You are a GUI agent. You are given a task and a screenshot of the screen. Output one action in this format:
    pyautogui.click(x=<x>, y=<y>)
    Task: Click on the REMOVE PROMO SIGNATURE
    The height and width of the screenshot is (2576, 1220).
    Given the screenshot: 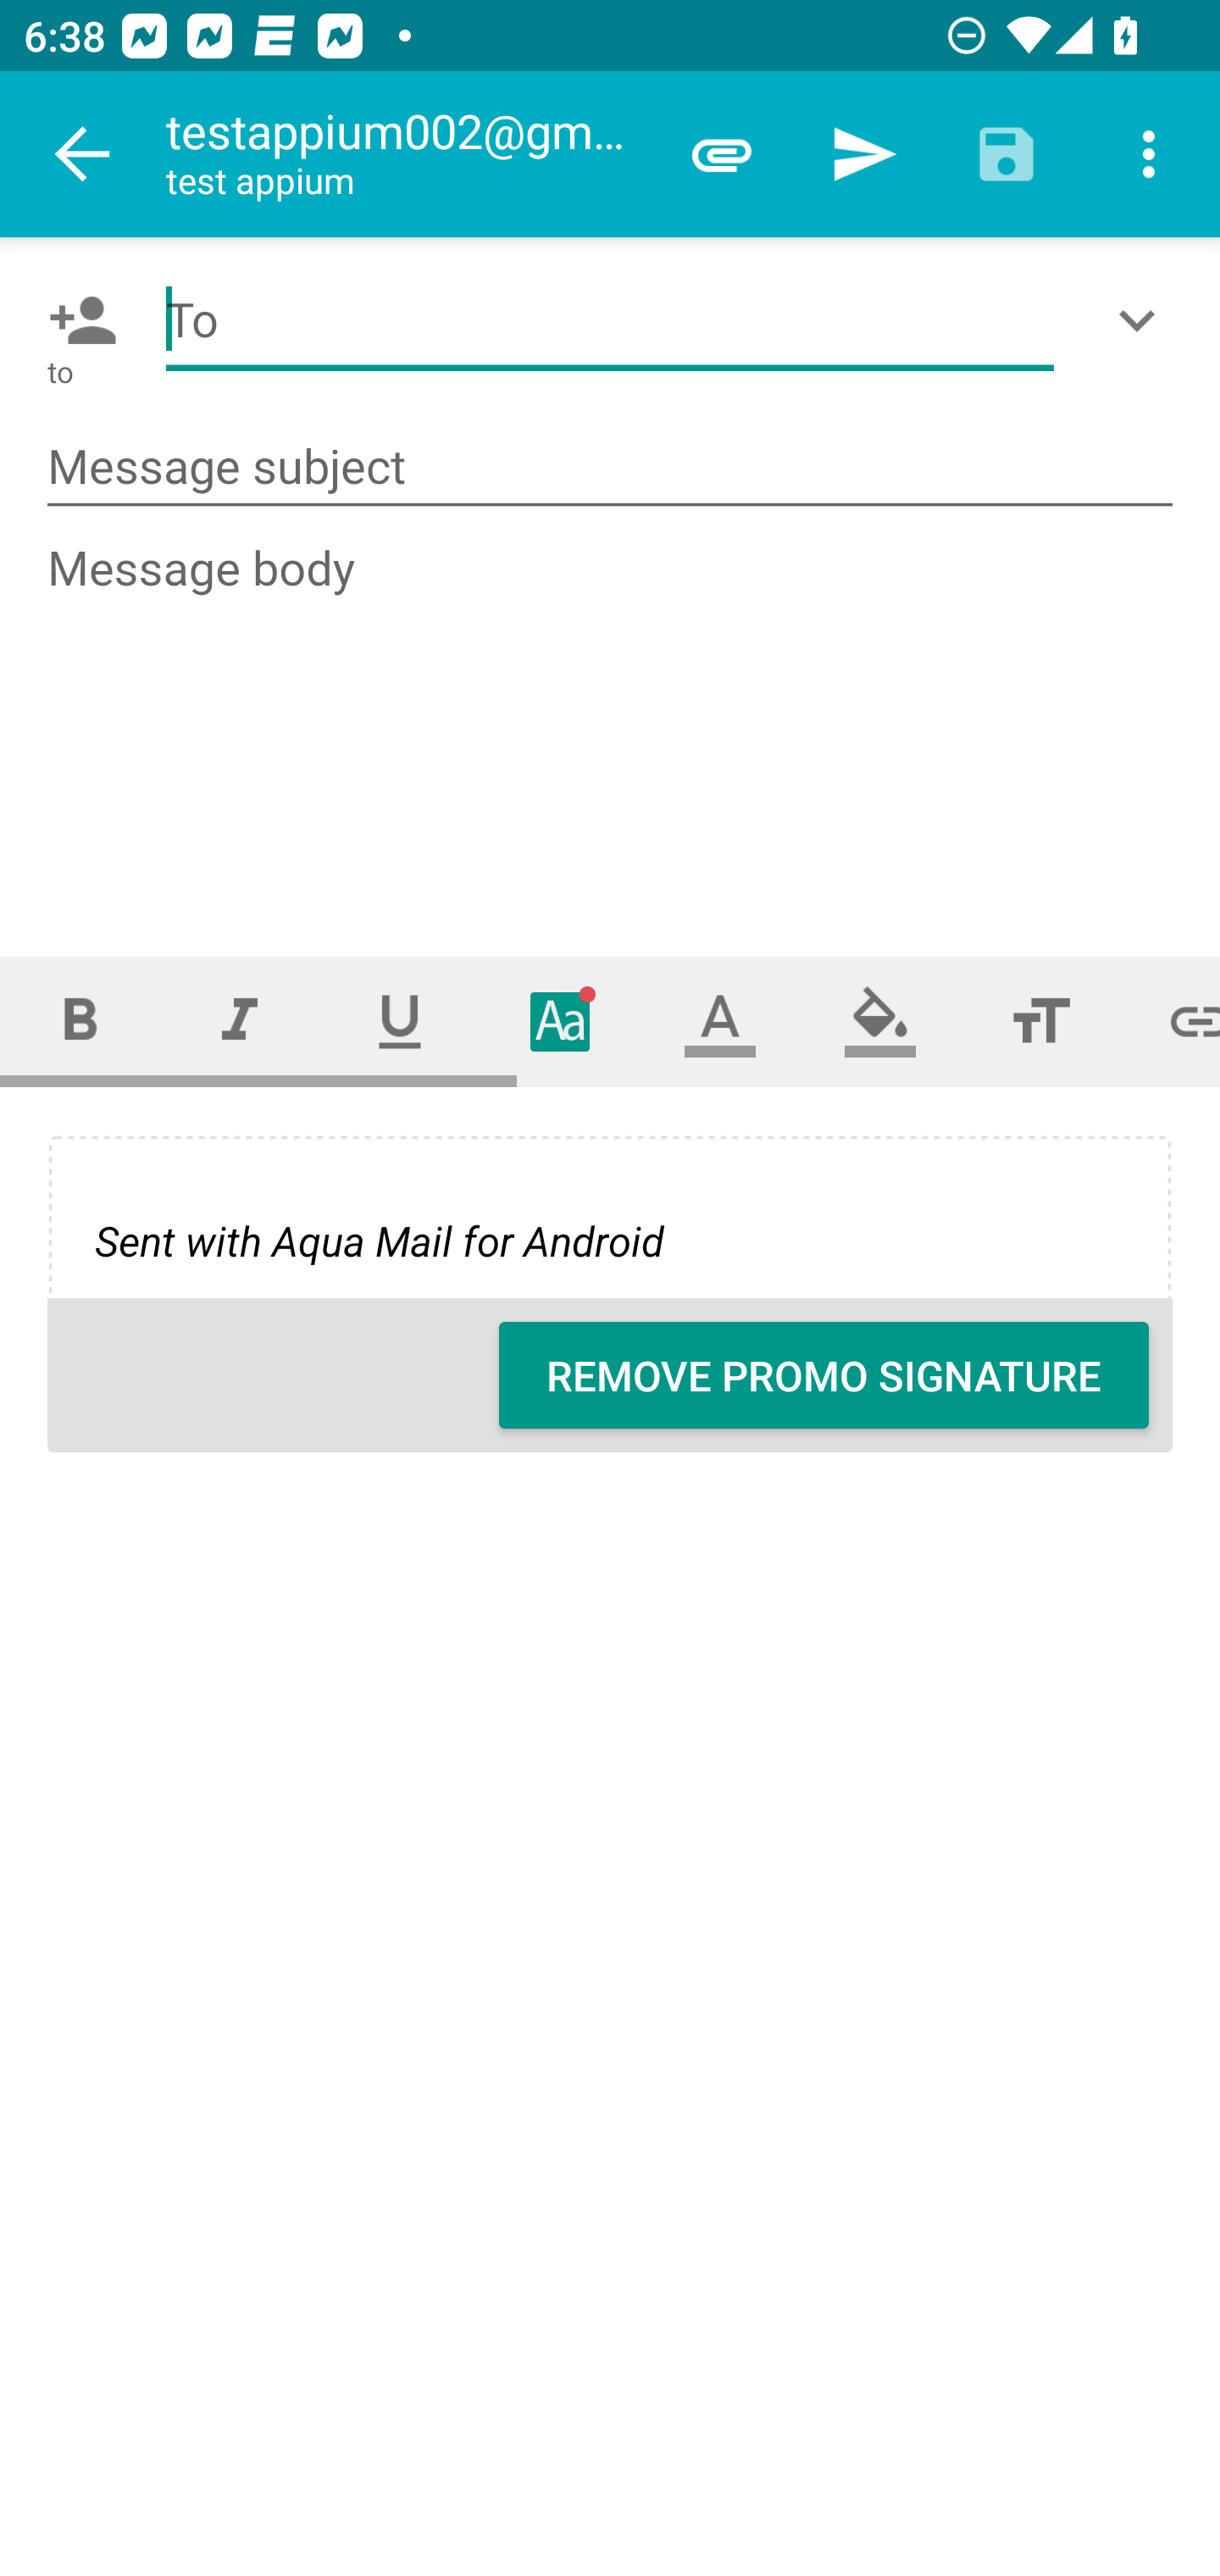 What is the action you would take?
    pyautogui.click(x=823, y=1375)
    